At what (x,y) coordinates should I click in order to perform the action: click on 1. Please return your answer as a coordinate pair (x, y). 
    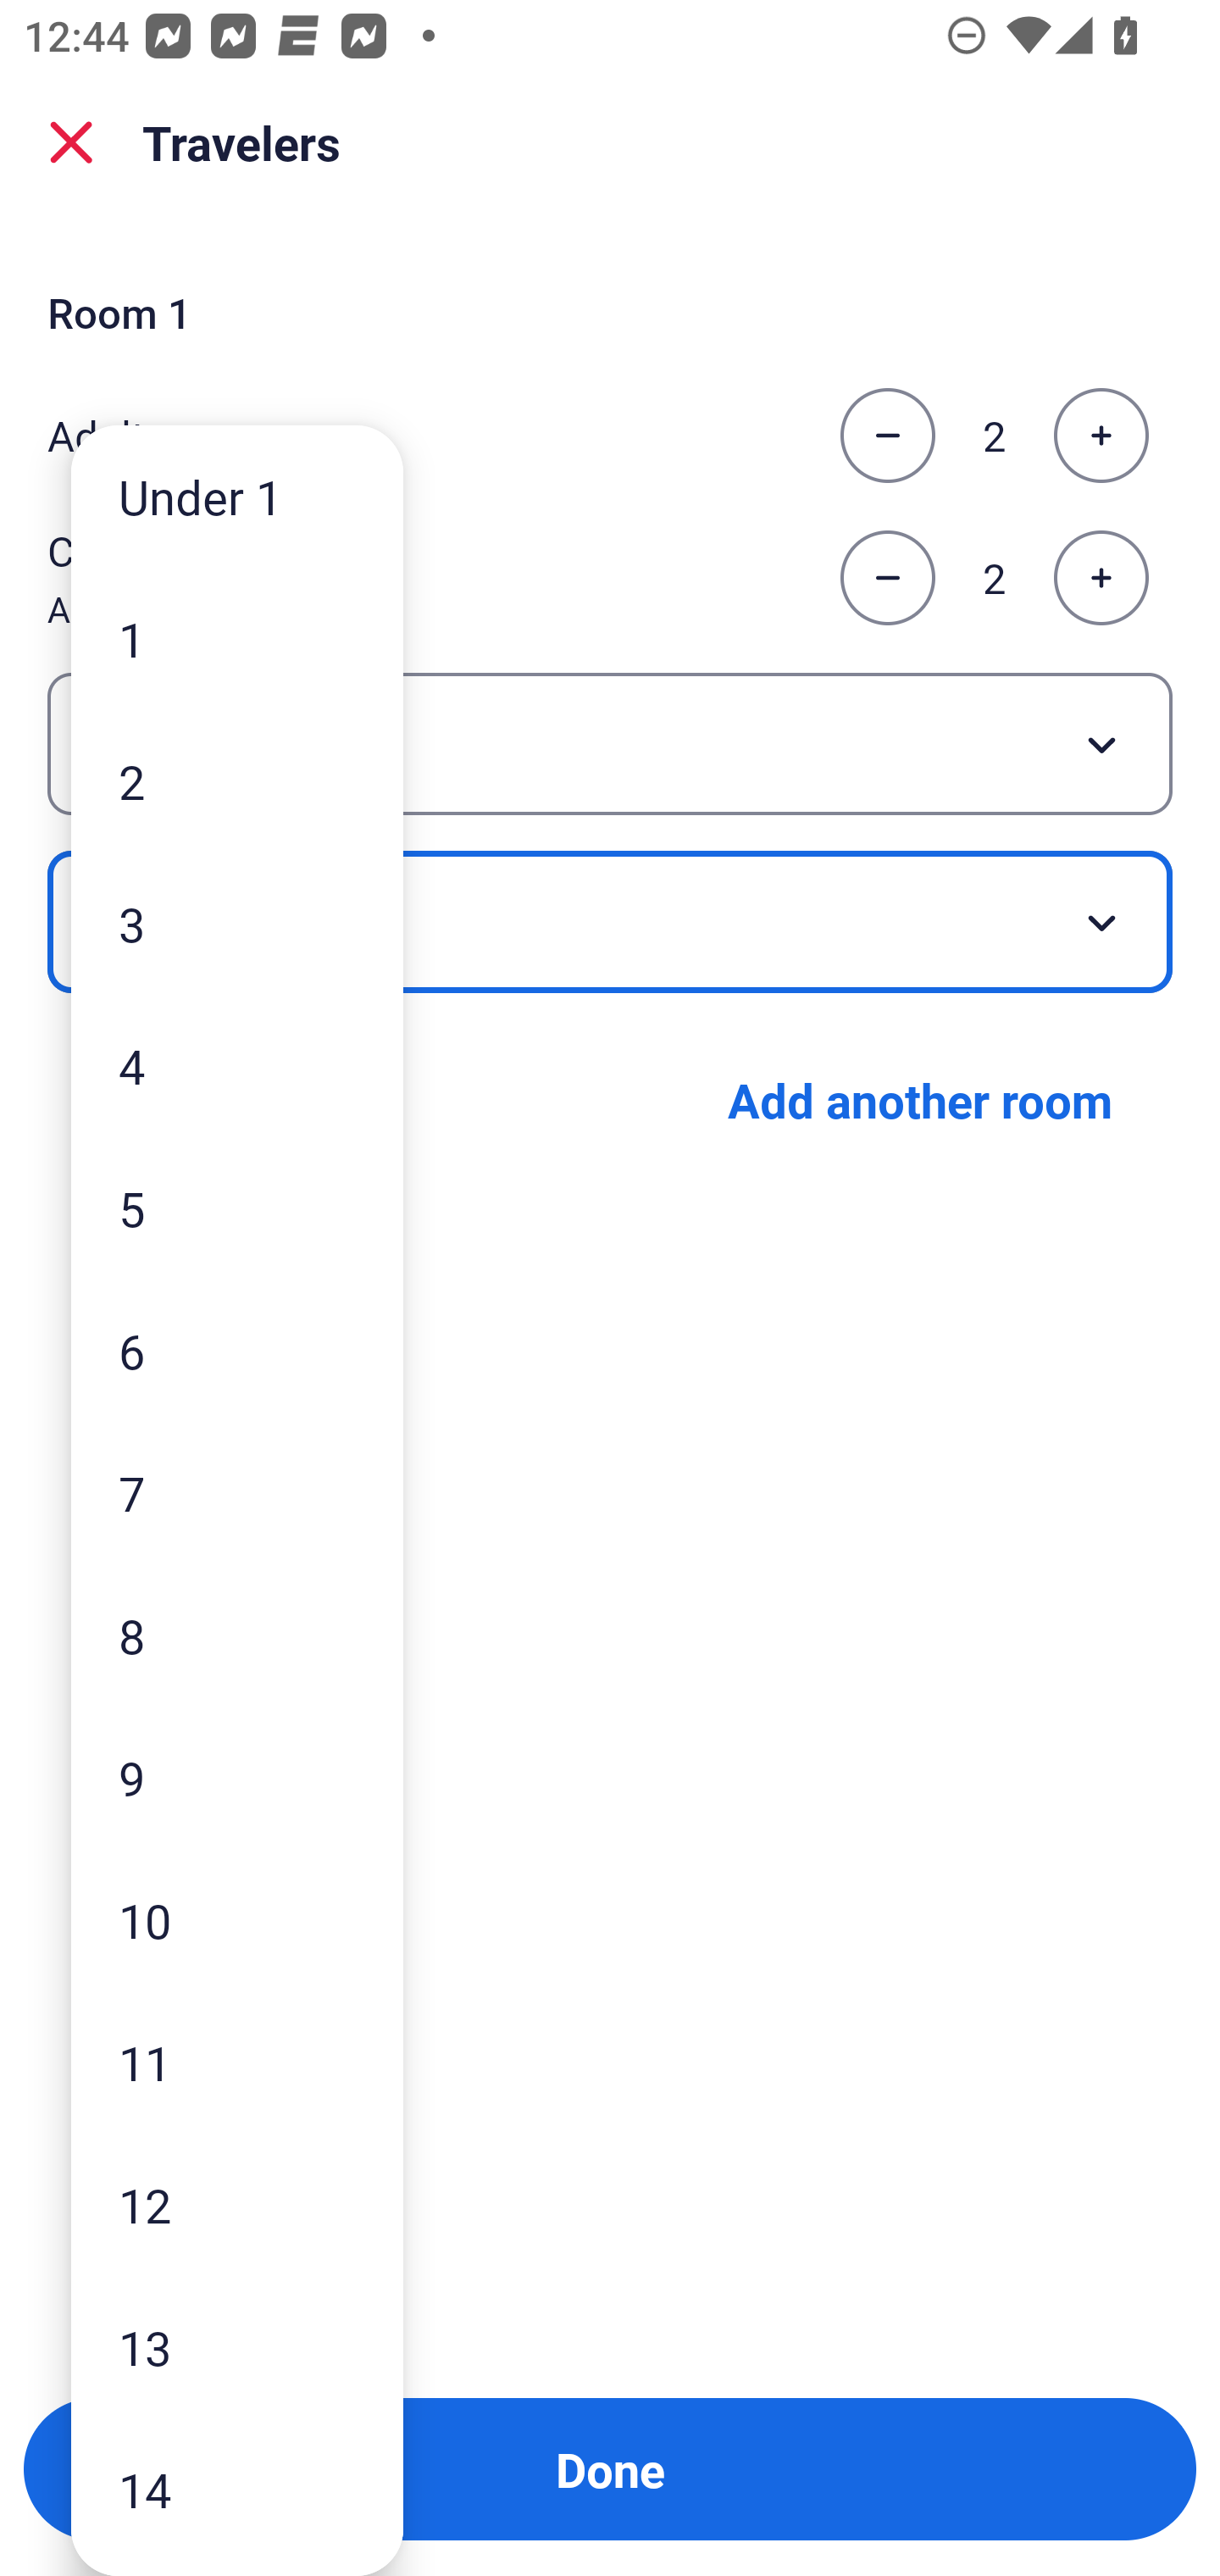
    Looking at the image, I should click on (237, 639).